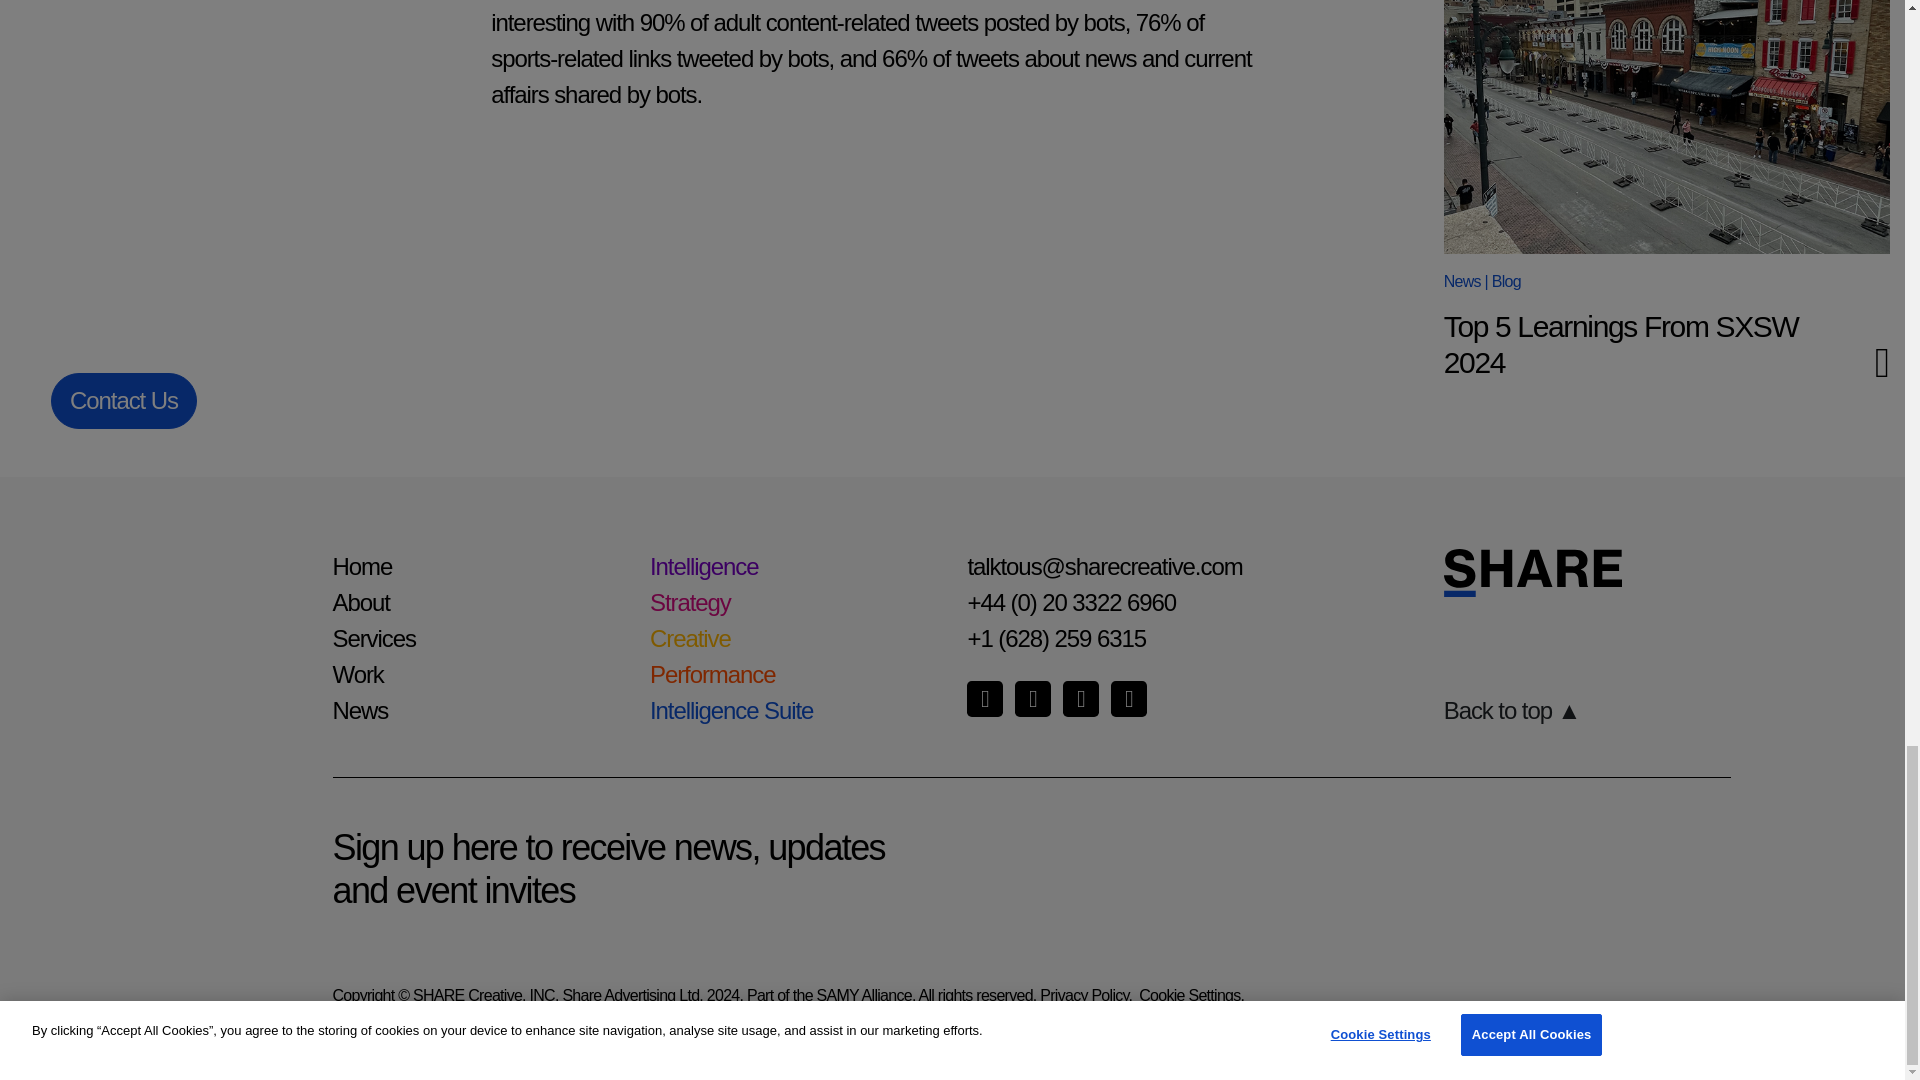  Describe the element at coordinates (1506, 282) in the screenshot. I see `Blog` at that location.